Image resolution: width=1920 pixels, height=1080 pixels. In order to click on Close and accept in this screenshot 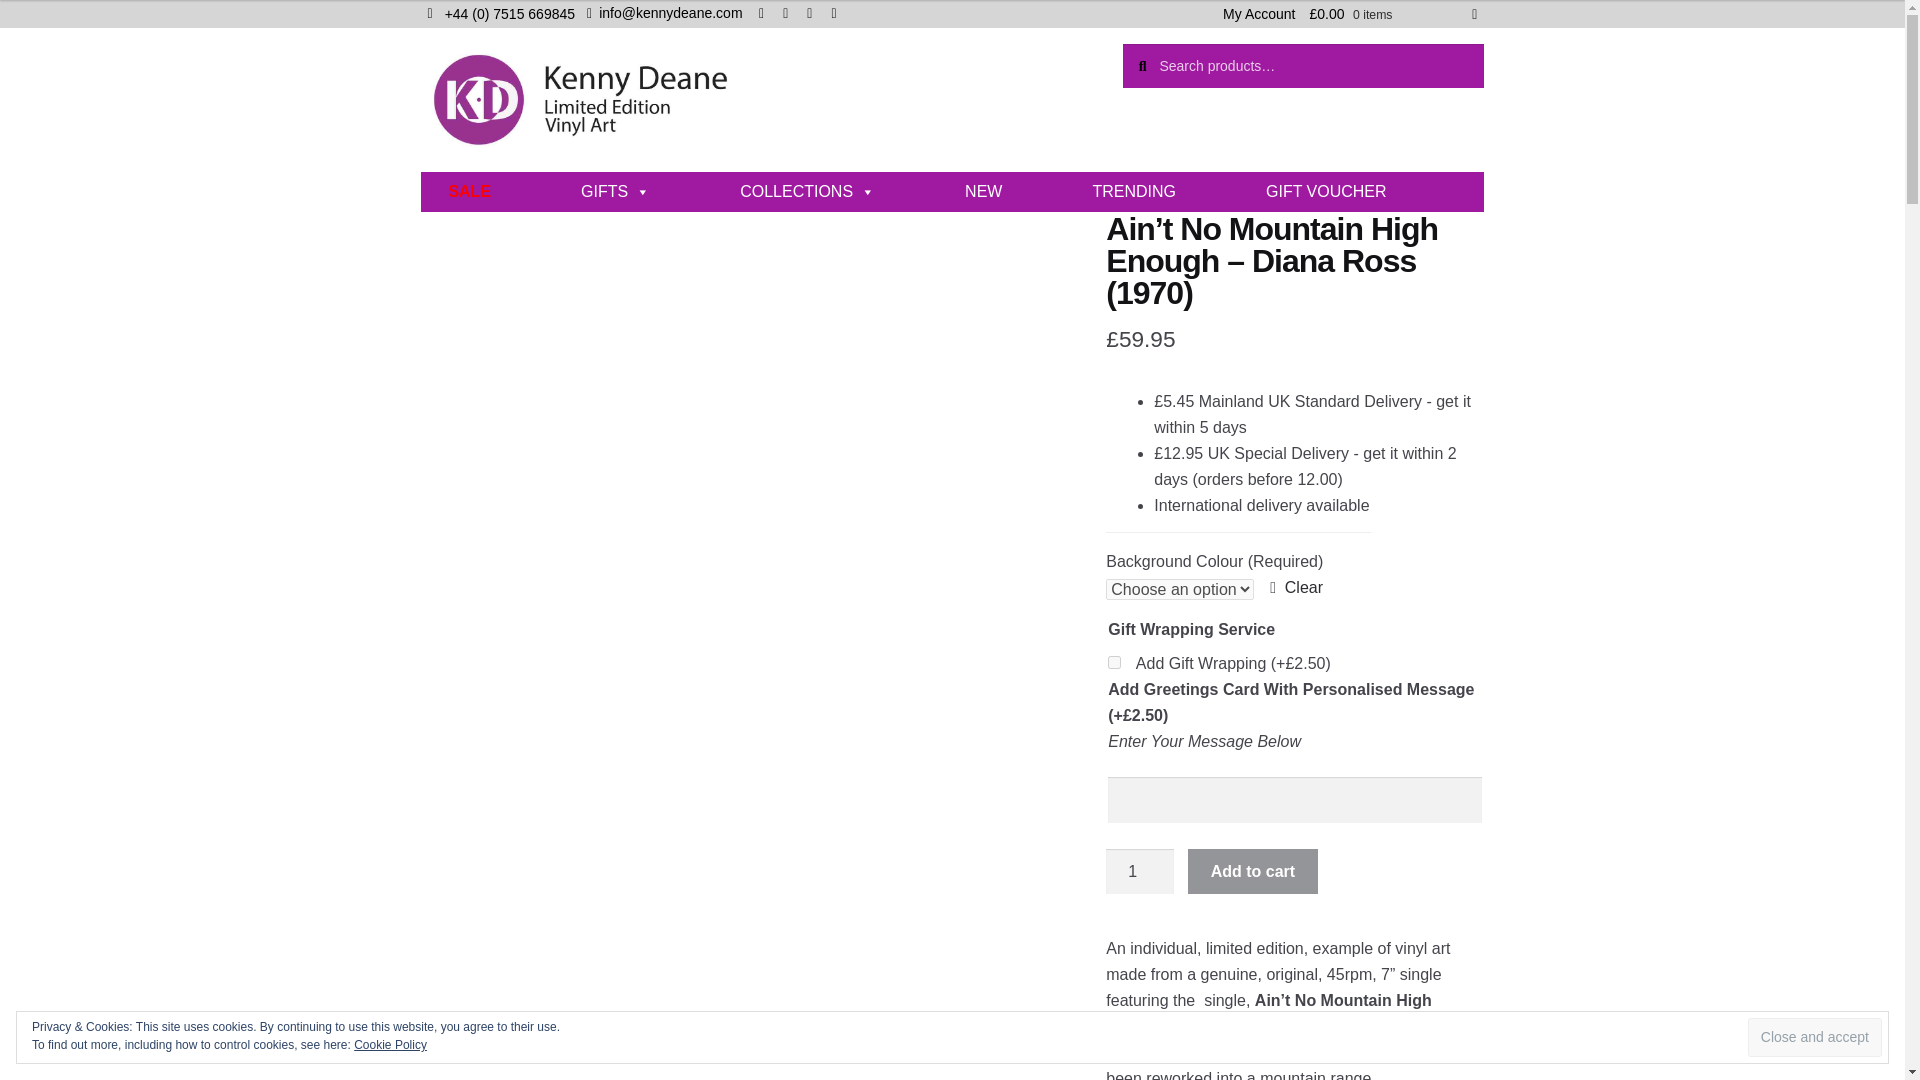, I will do `click(1814, 1038)`.